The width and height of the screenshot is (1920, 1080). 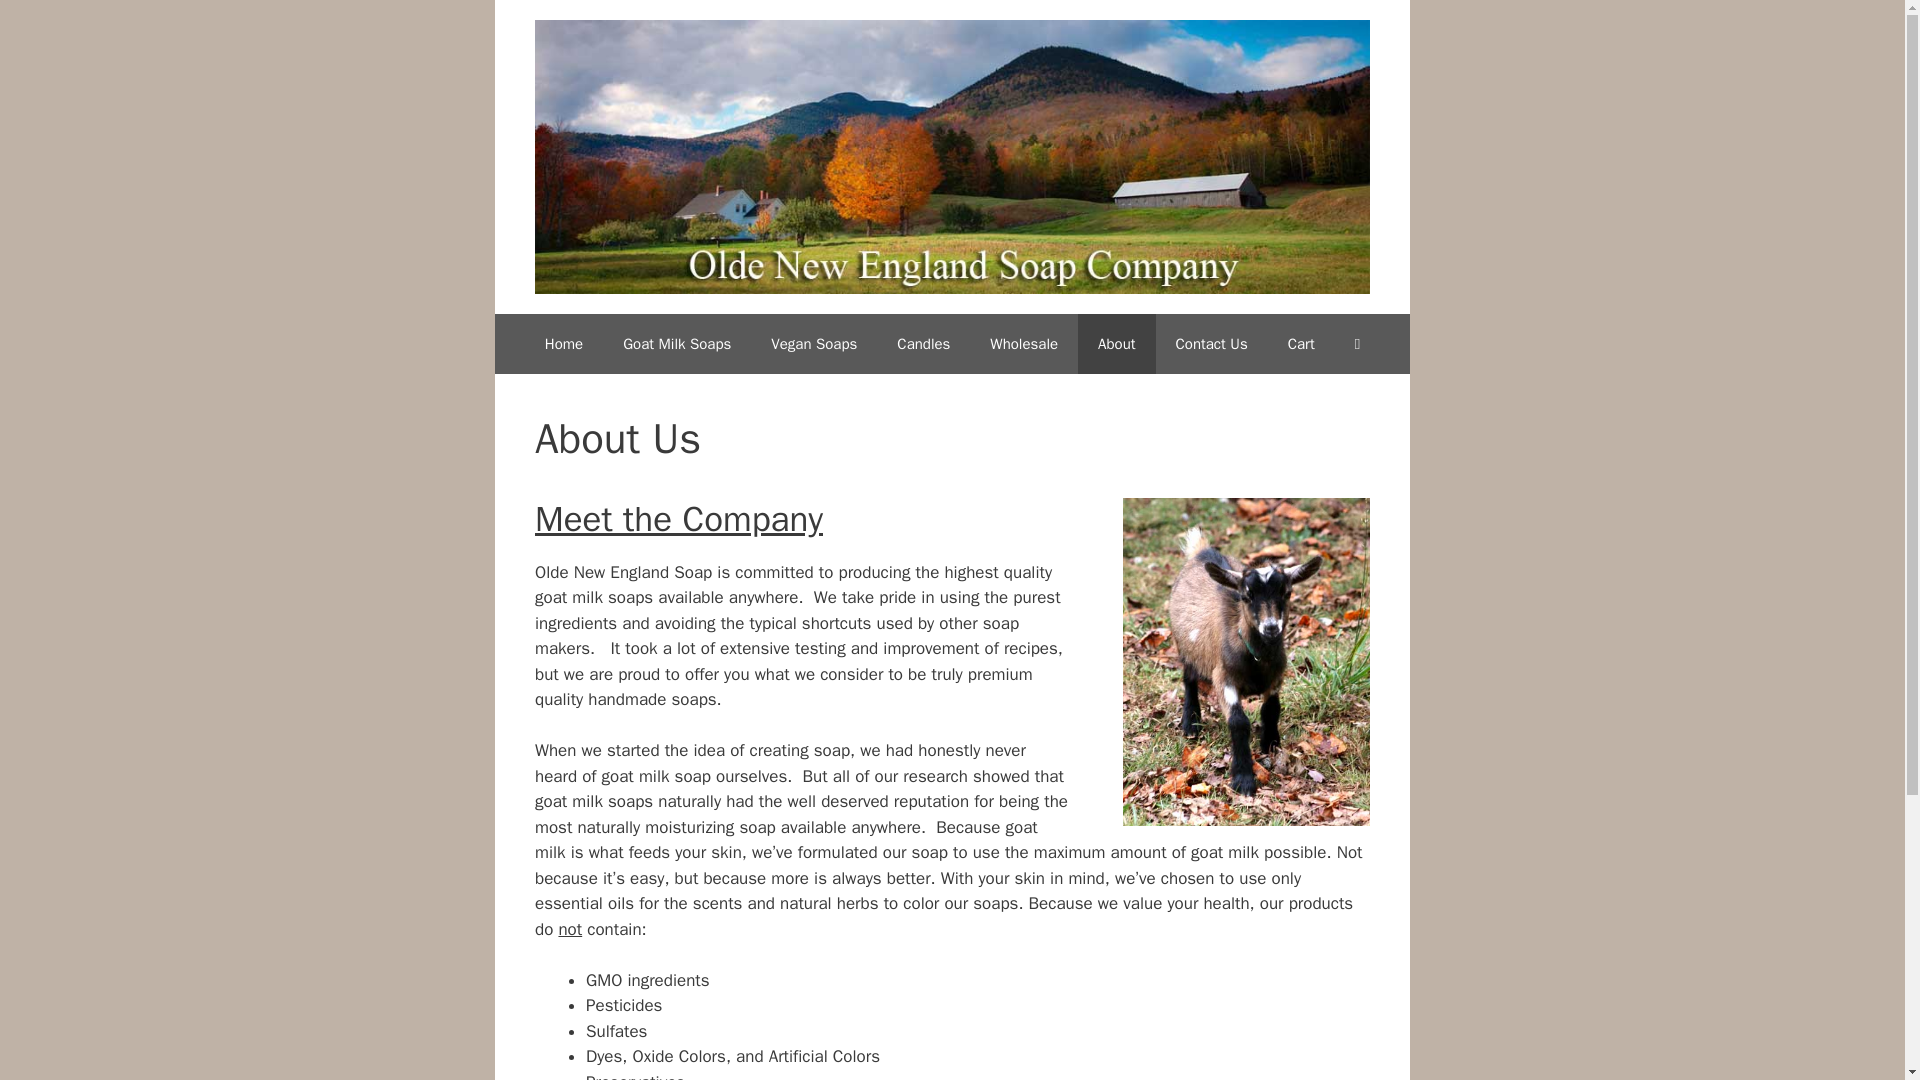 What do you see at coordinates (1023, 344) in the screenshot?
I see `Wholesale` at bounding box center [1023, 344].